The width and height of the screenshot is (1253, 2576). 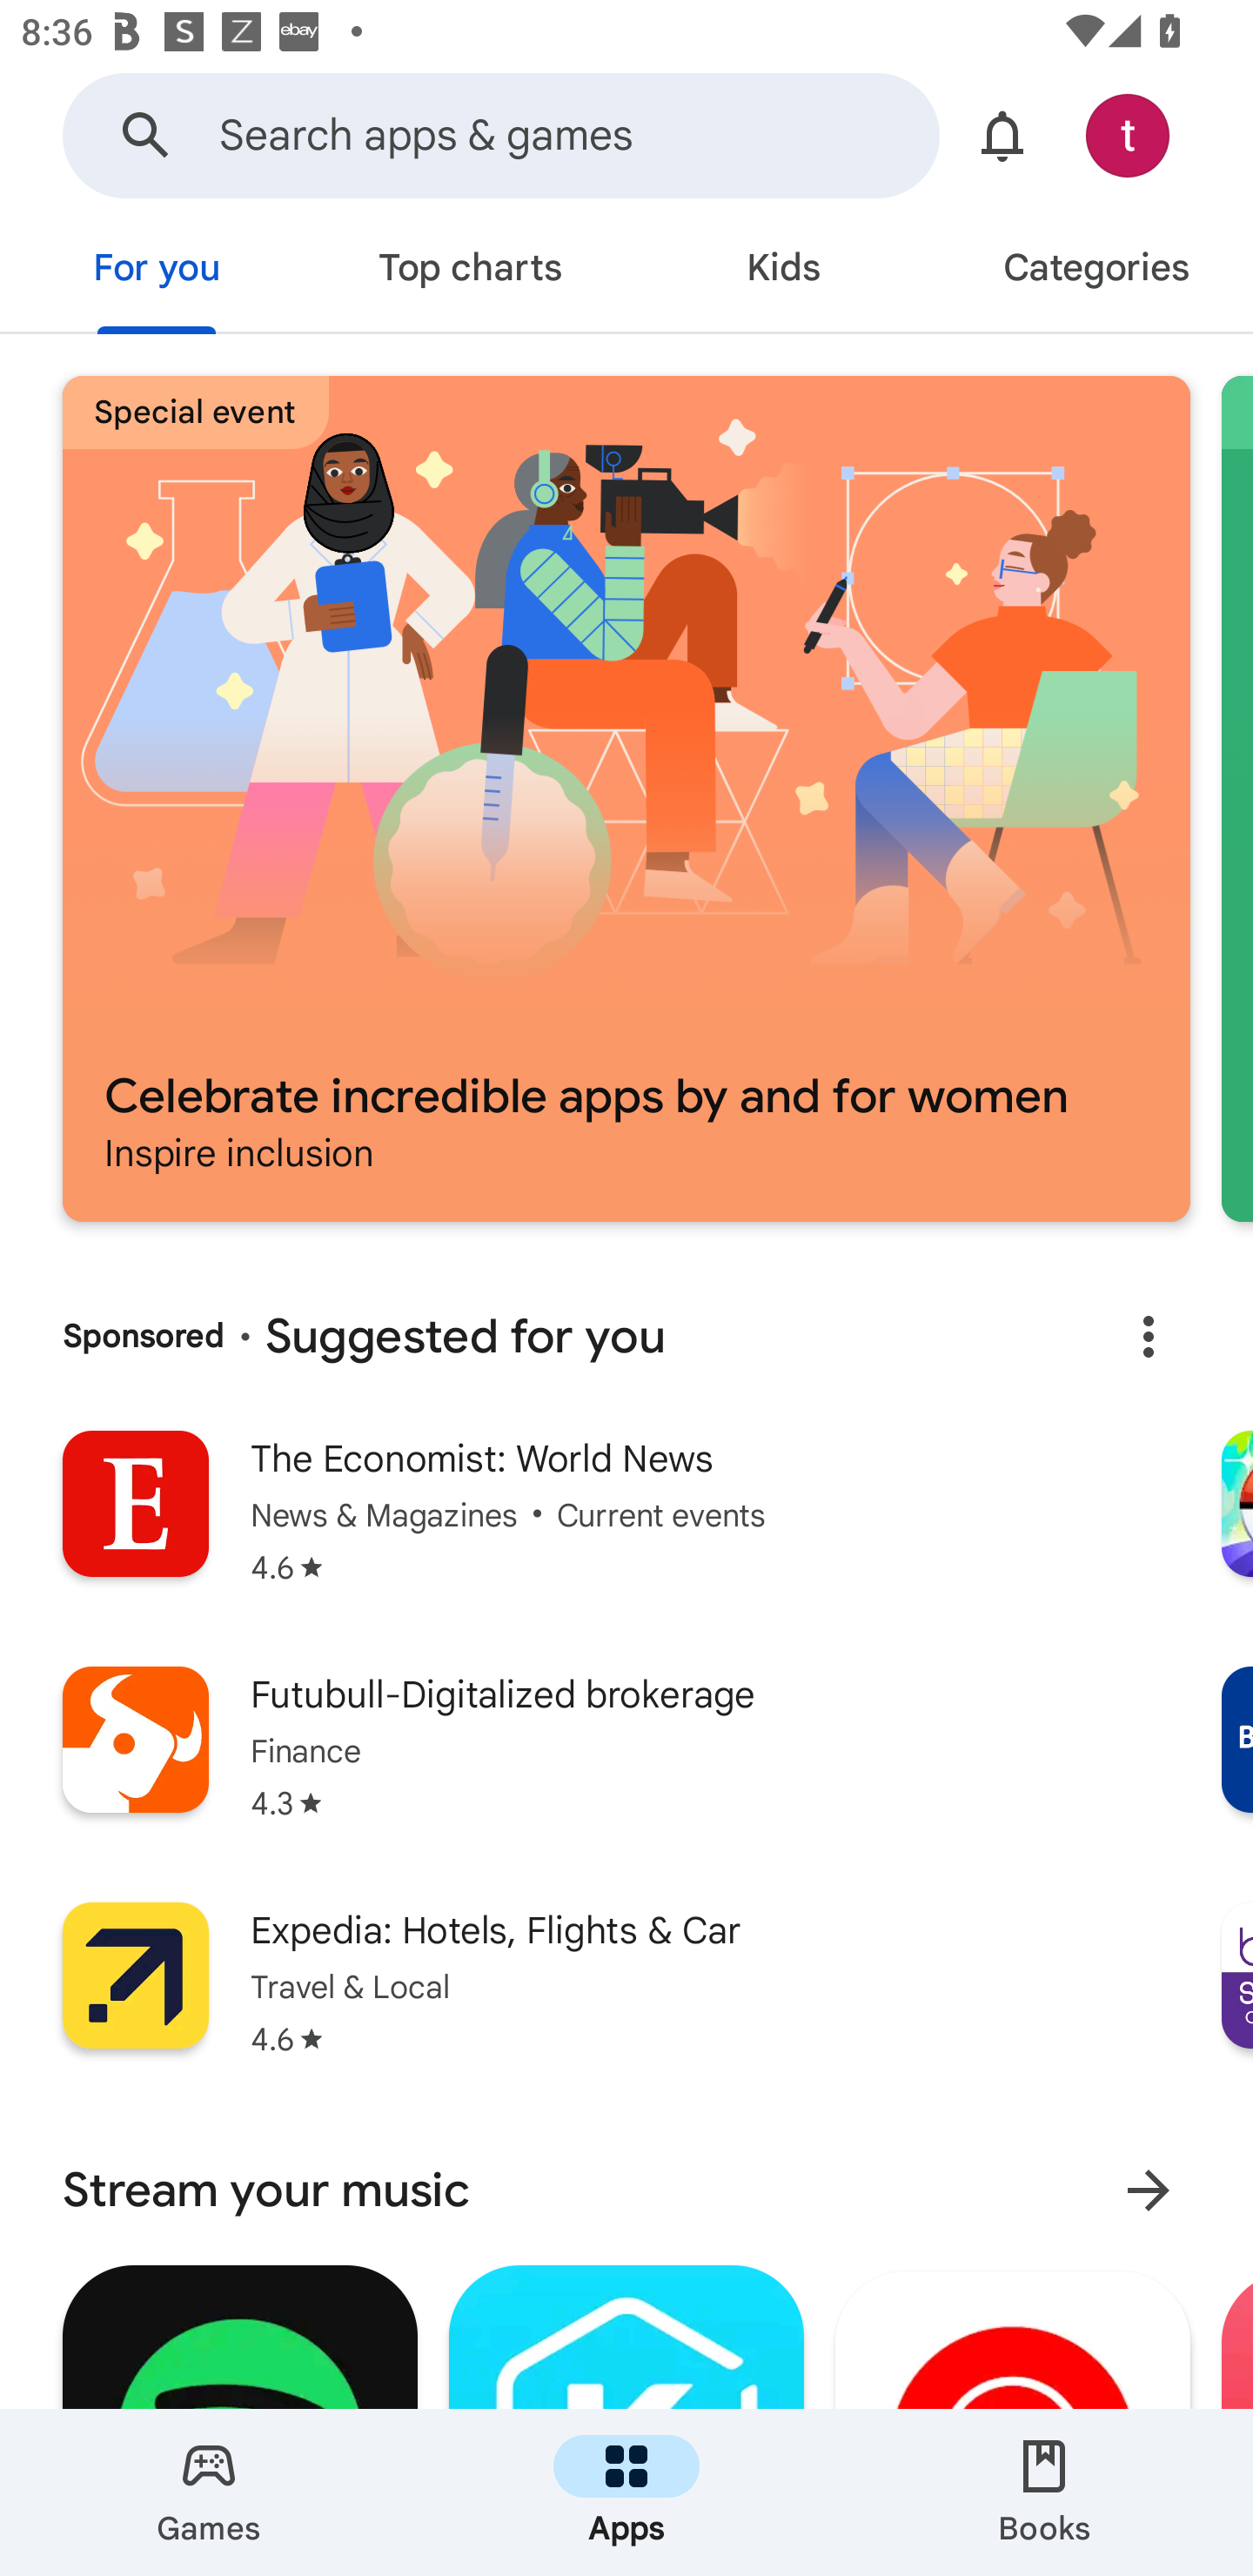 What do you see at coordinates (501, 134) in the screenshot?
I see `Search Google Play Search apps & games` at bounding box center [501, 134].